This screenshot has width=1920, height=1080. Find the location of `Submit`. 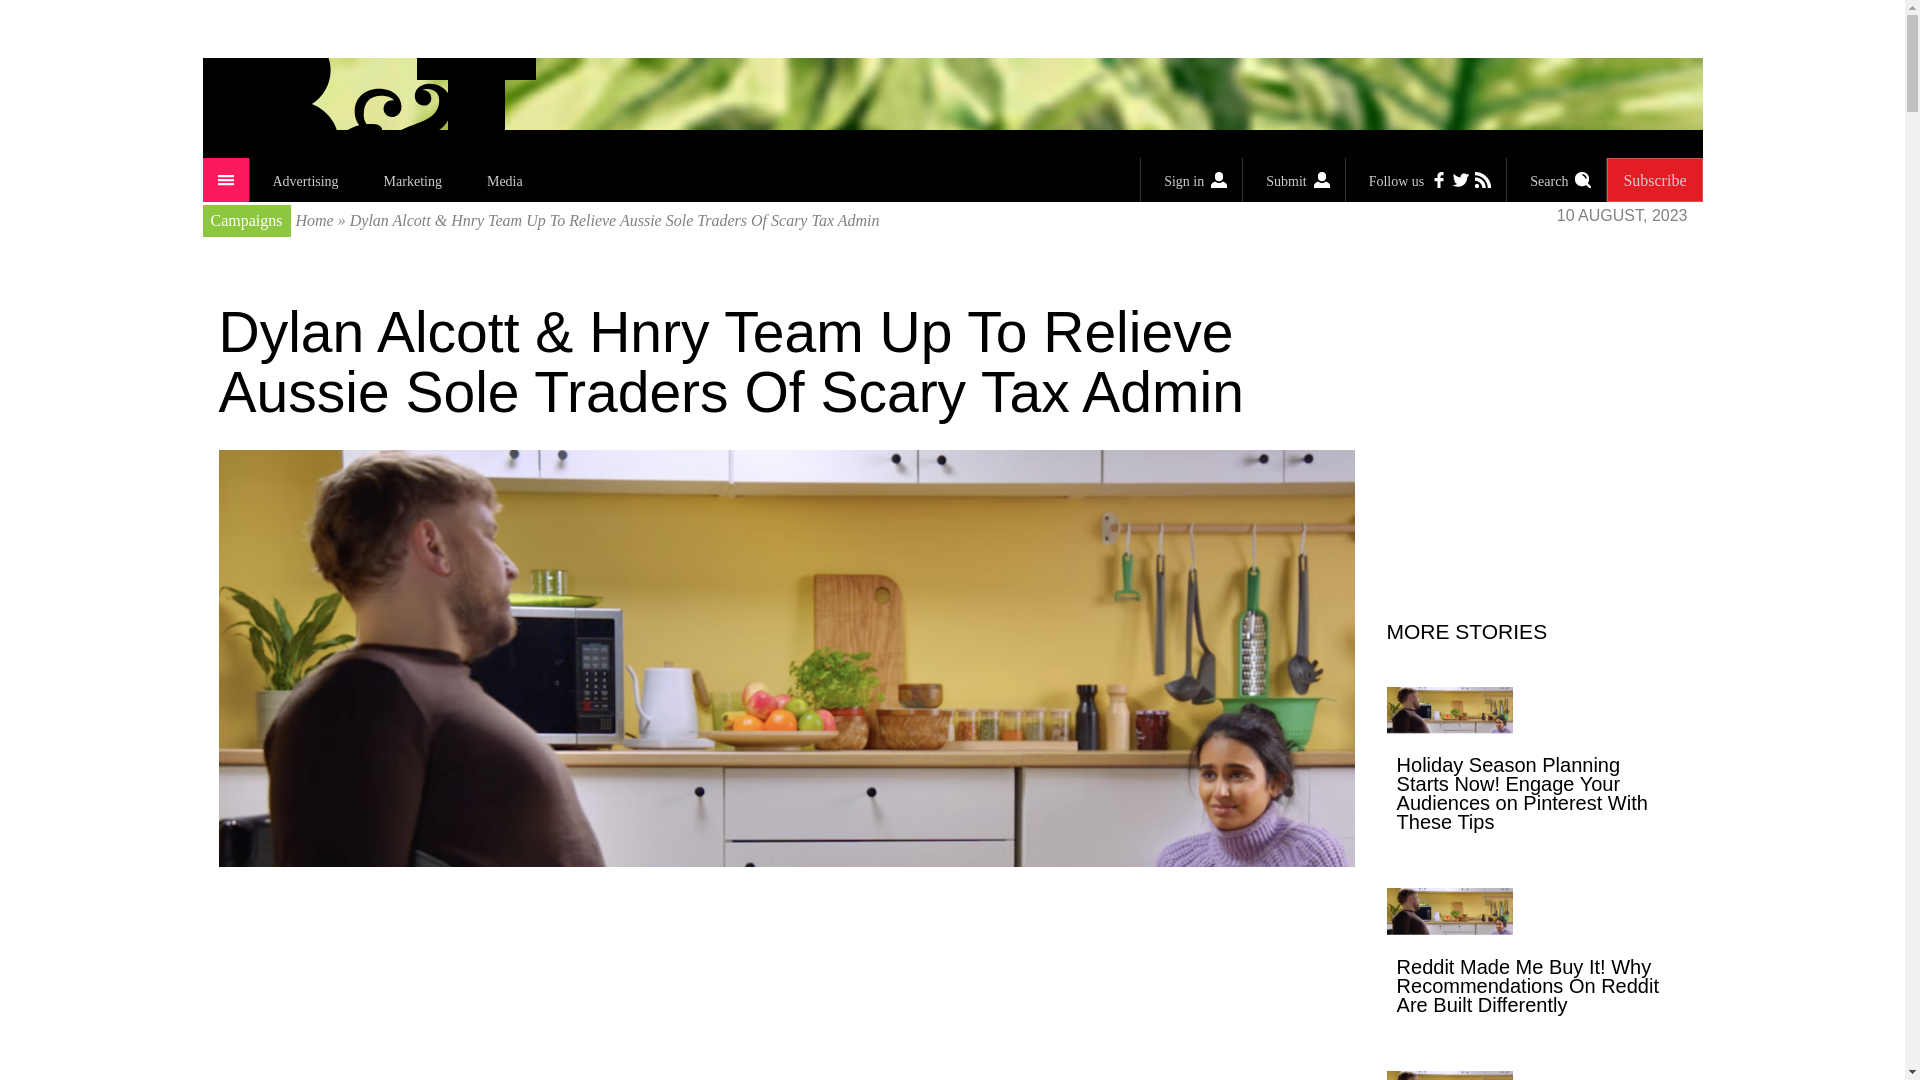

Submit is located at coordinates (1293, 179).